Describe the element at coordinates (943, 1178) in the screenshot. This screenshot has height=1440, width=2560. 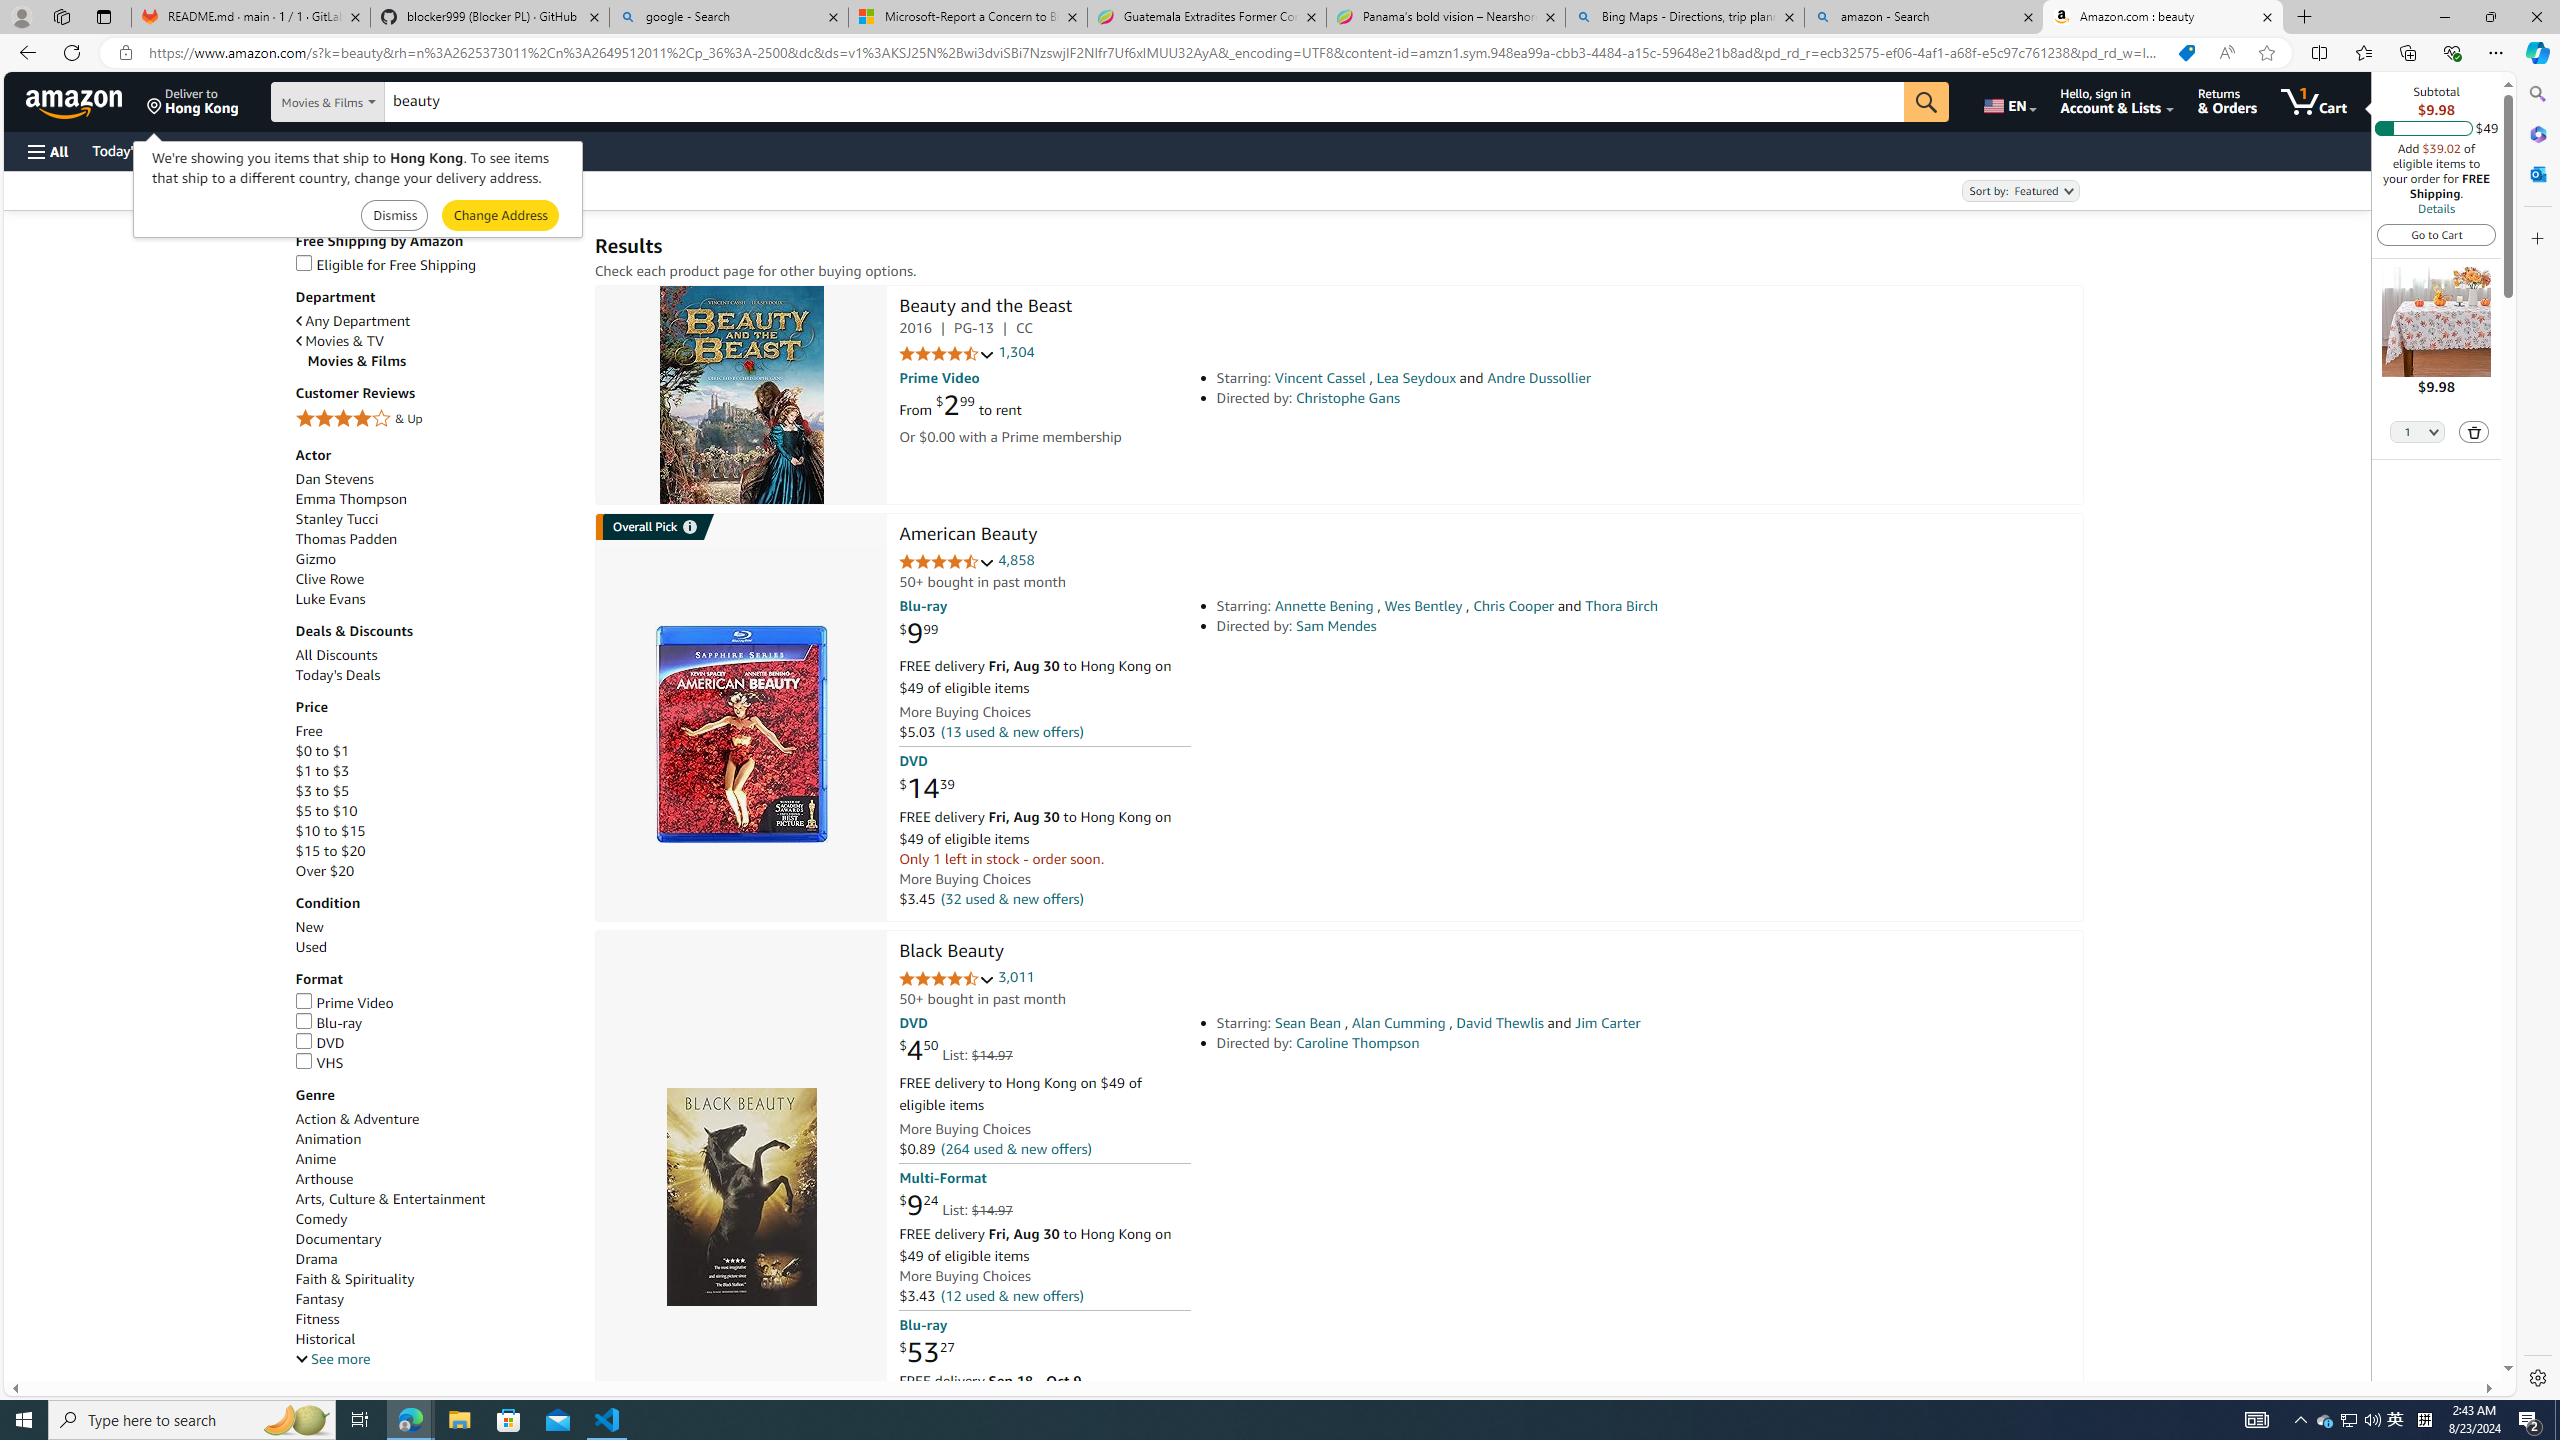
I see `Multi-Format` at that location.